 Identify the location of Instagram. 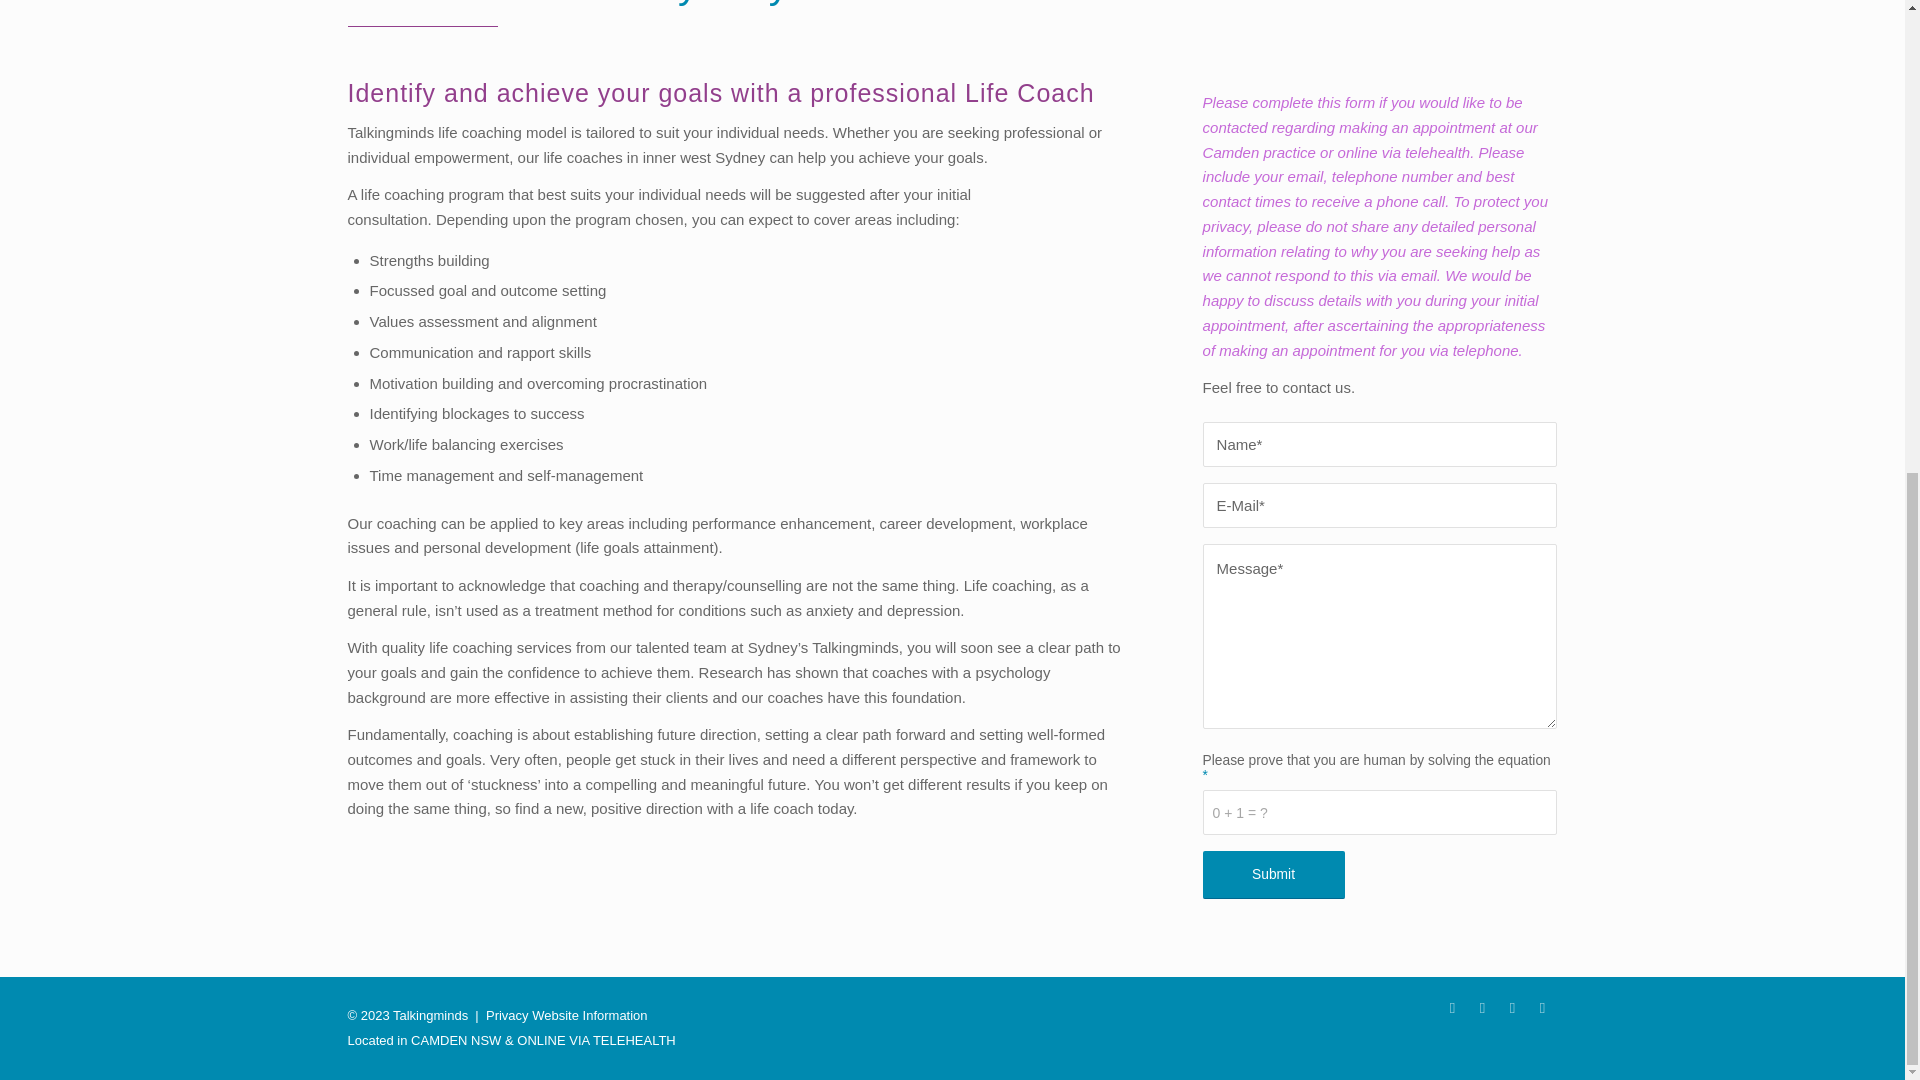
(1512, 1007).